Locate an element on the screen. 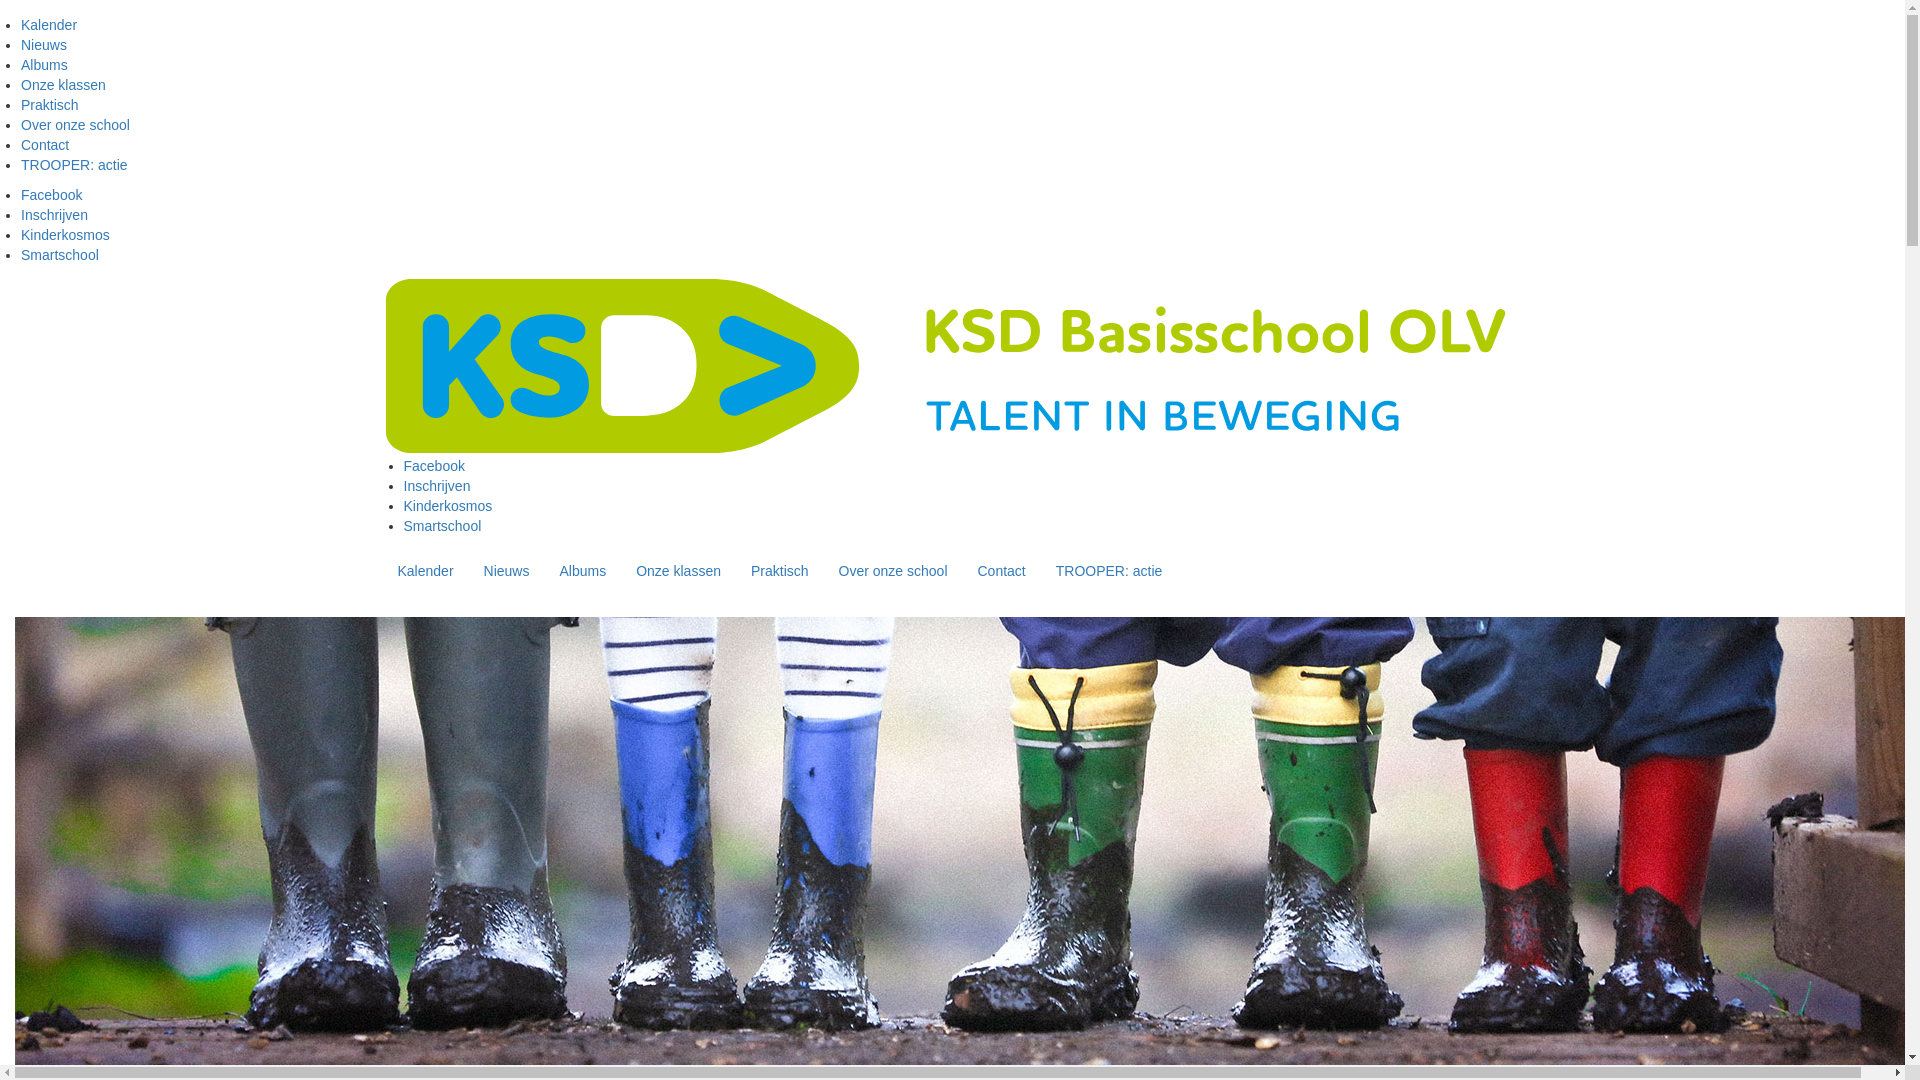 The height and width of the screenshot is (1080, 1920). Inschrijven is located at coordinates (438, 486).